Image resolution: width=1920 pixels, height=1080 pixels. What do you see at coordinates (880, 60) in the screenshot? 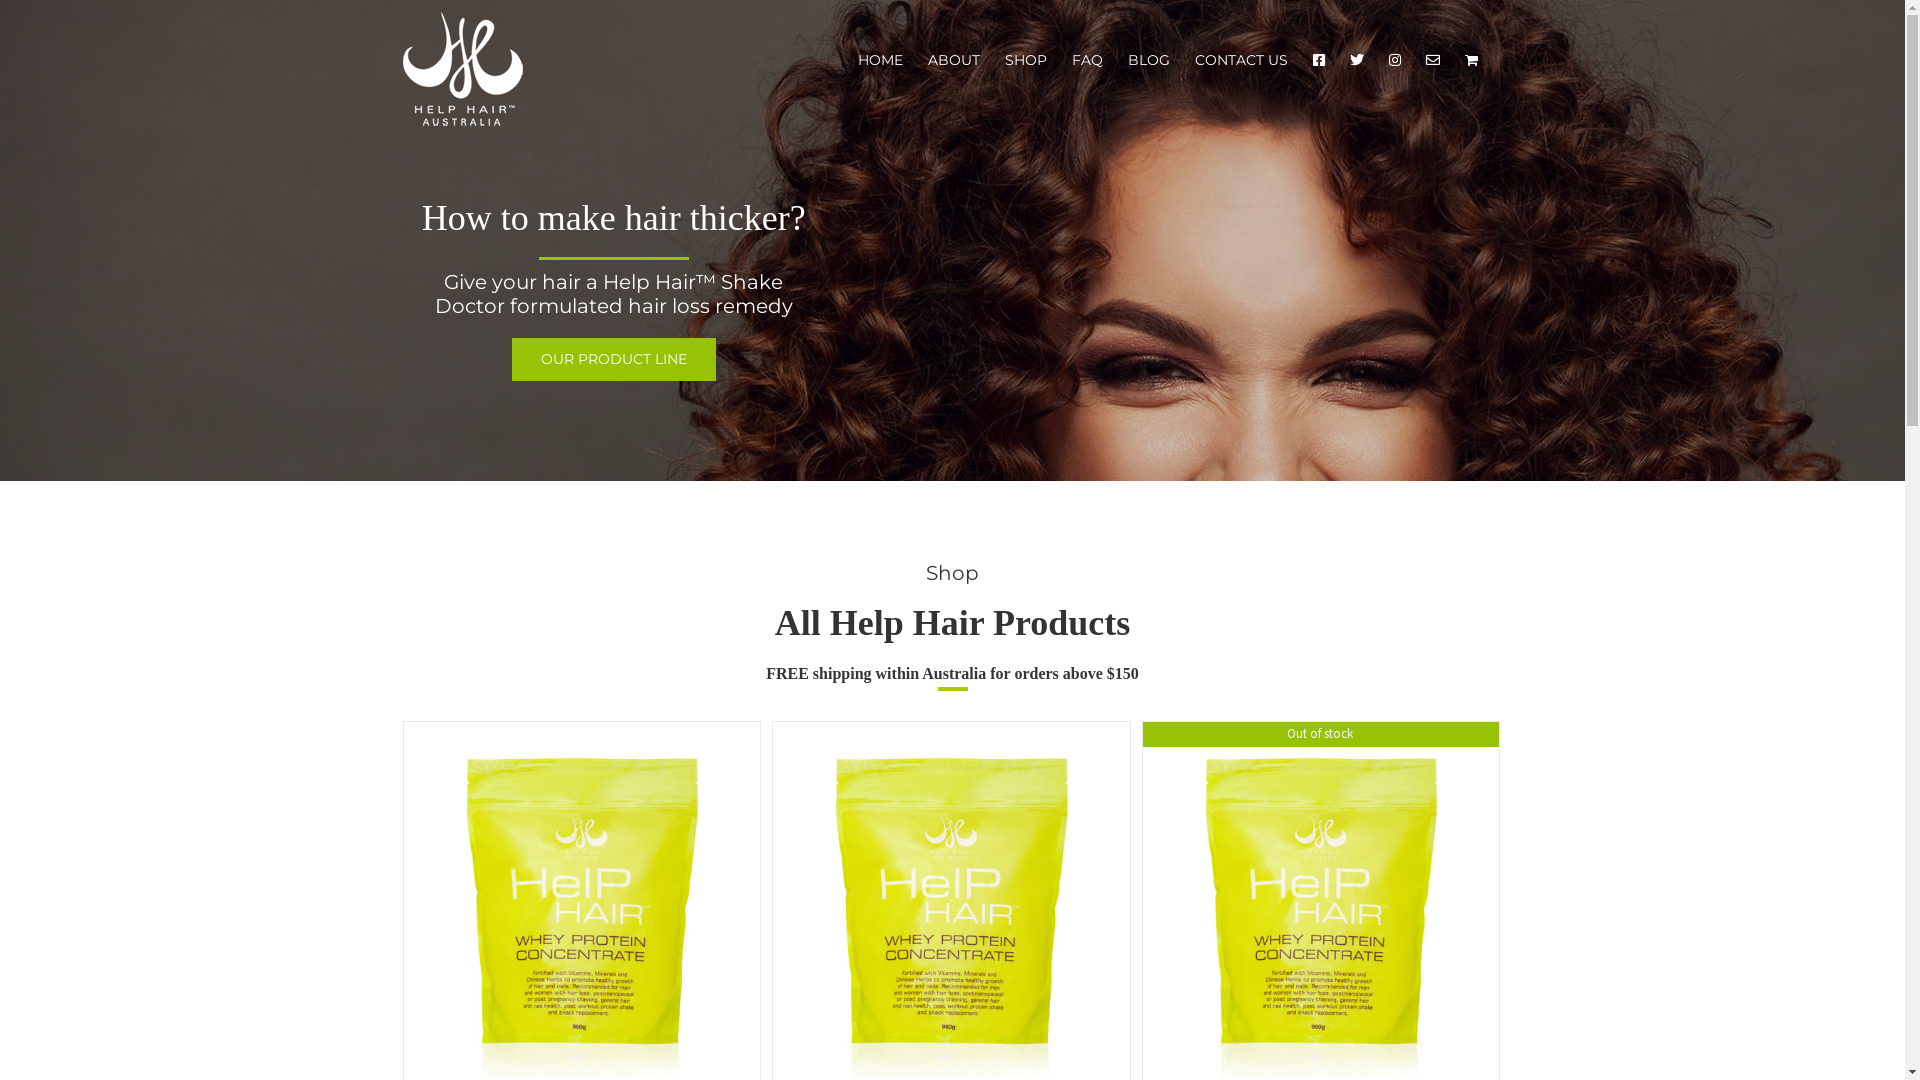
I see `HOME` at bounding box center [880, 60].